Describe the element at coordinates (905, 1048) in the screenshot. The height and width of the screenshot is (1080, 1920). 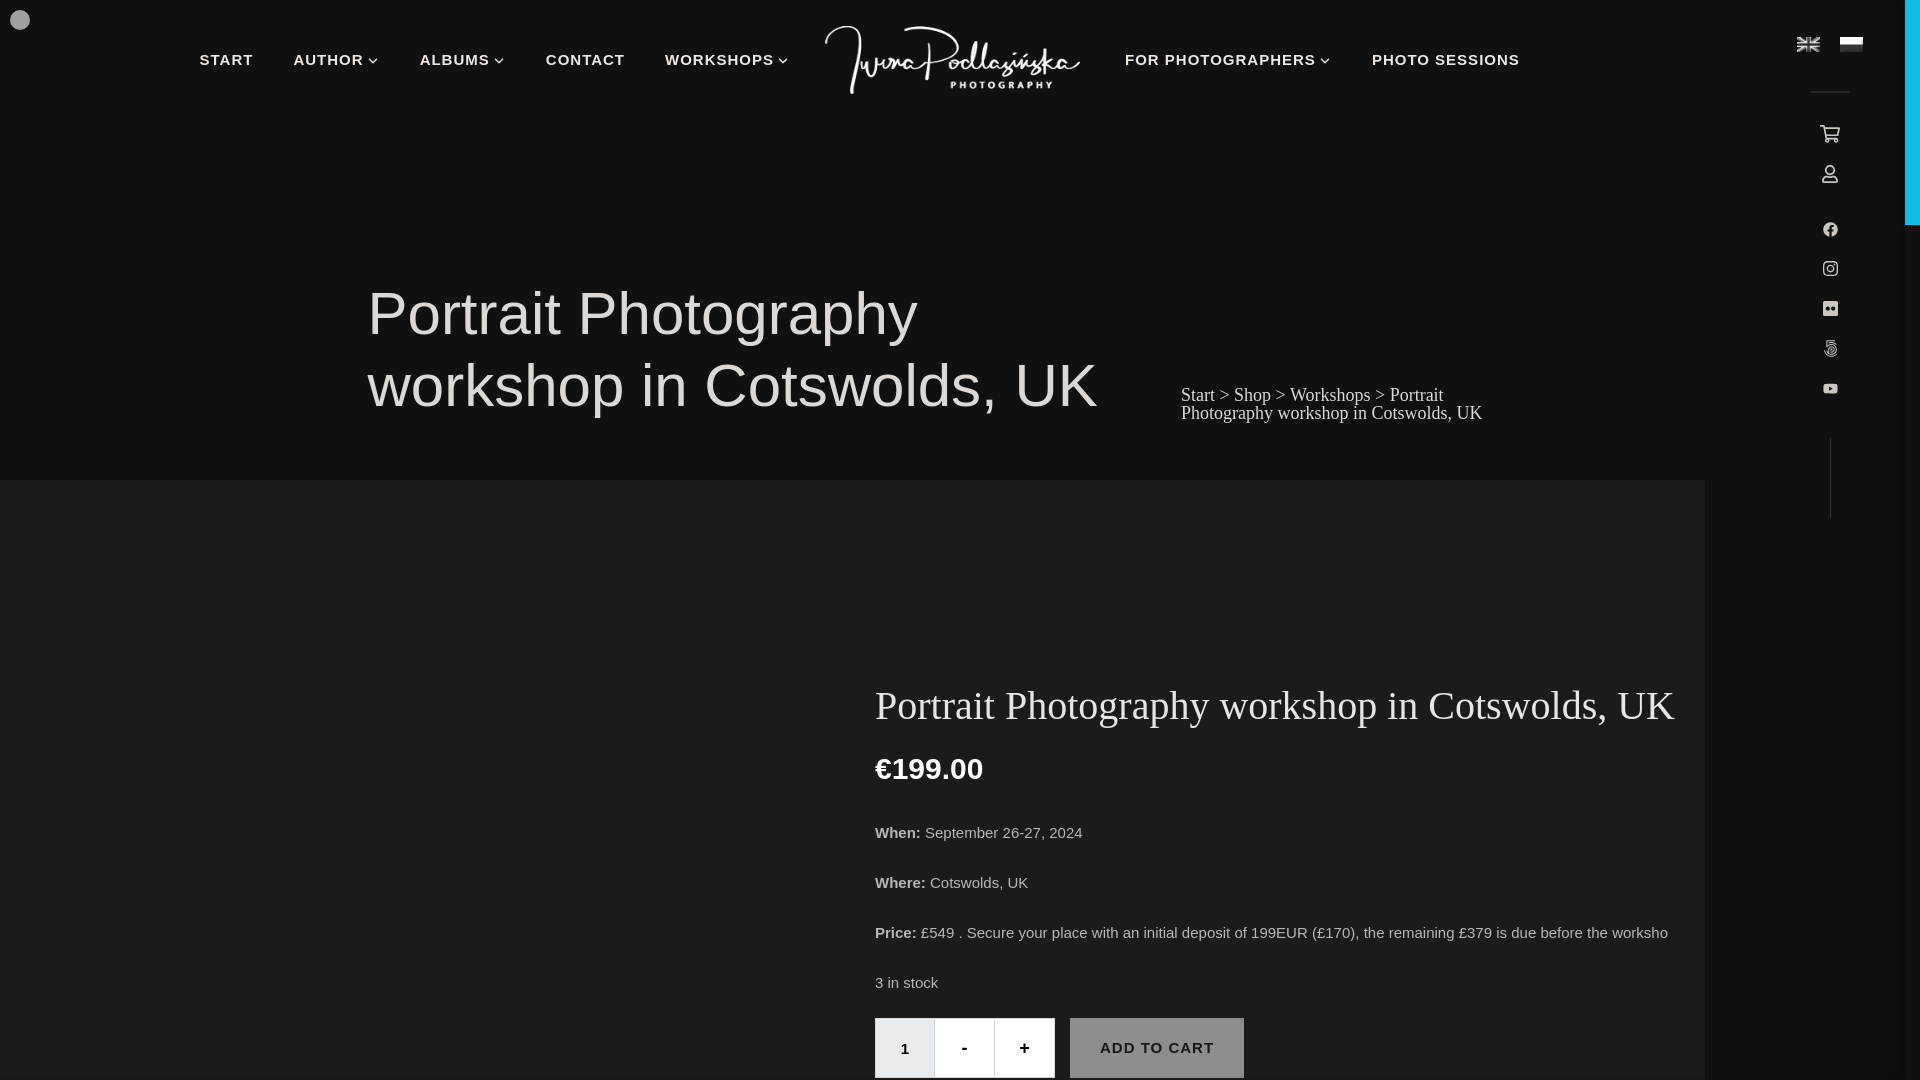
I see `Qty` at that location.